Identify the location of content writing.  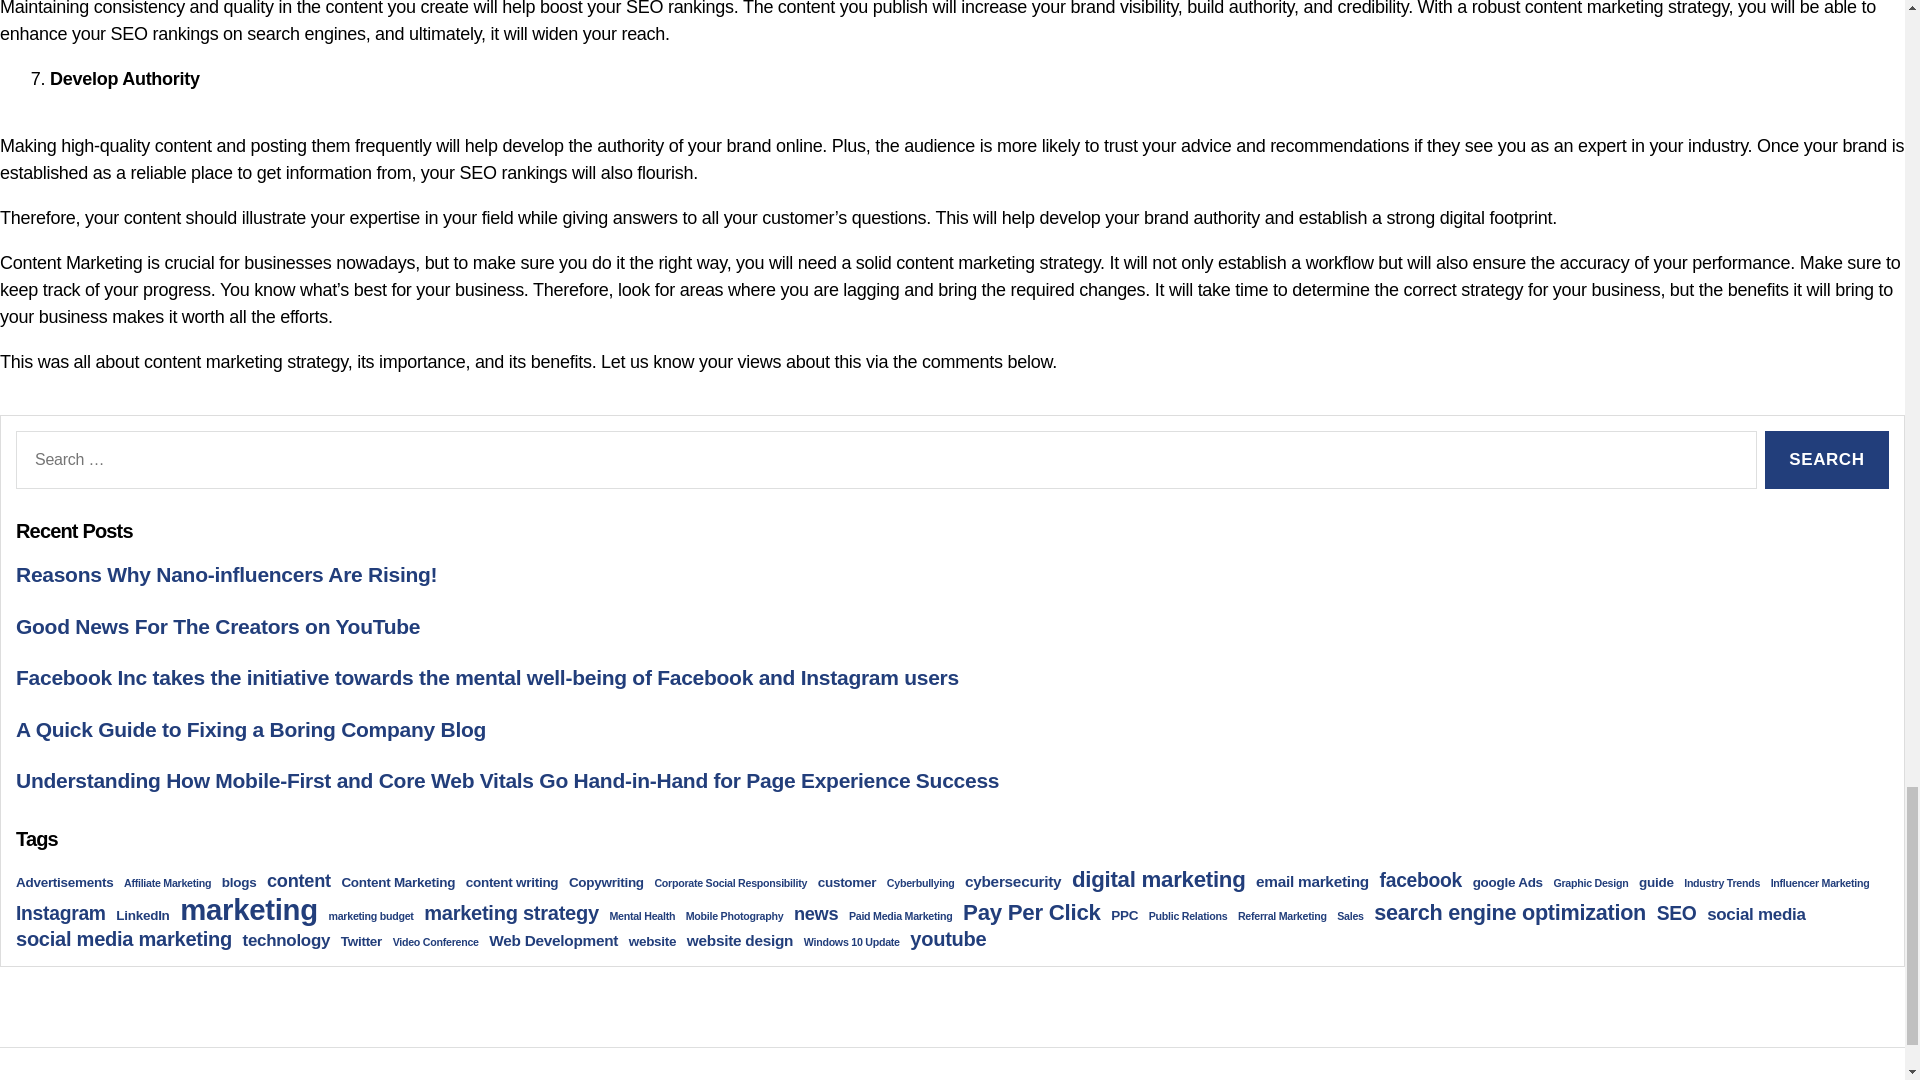
(512, 882).